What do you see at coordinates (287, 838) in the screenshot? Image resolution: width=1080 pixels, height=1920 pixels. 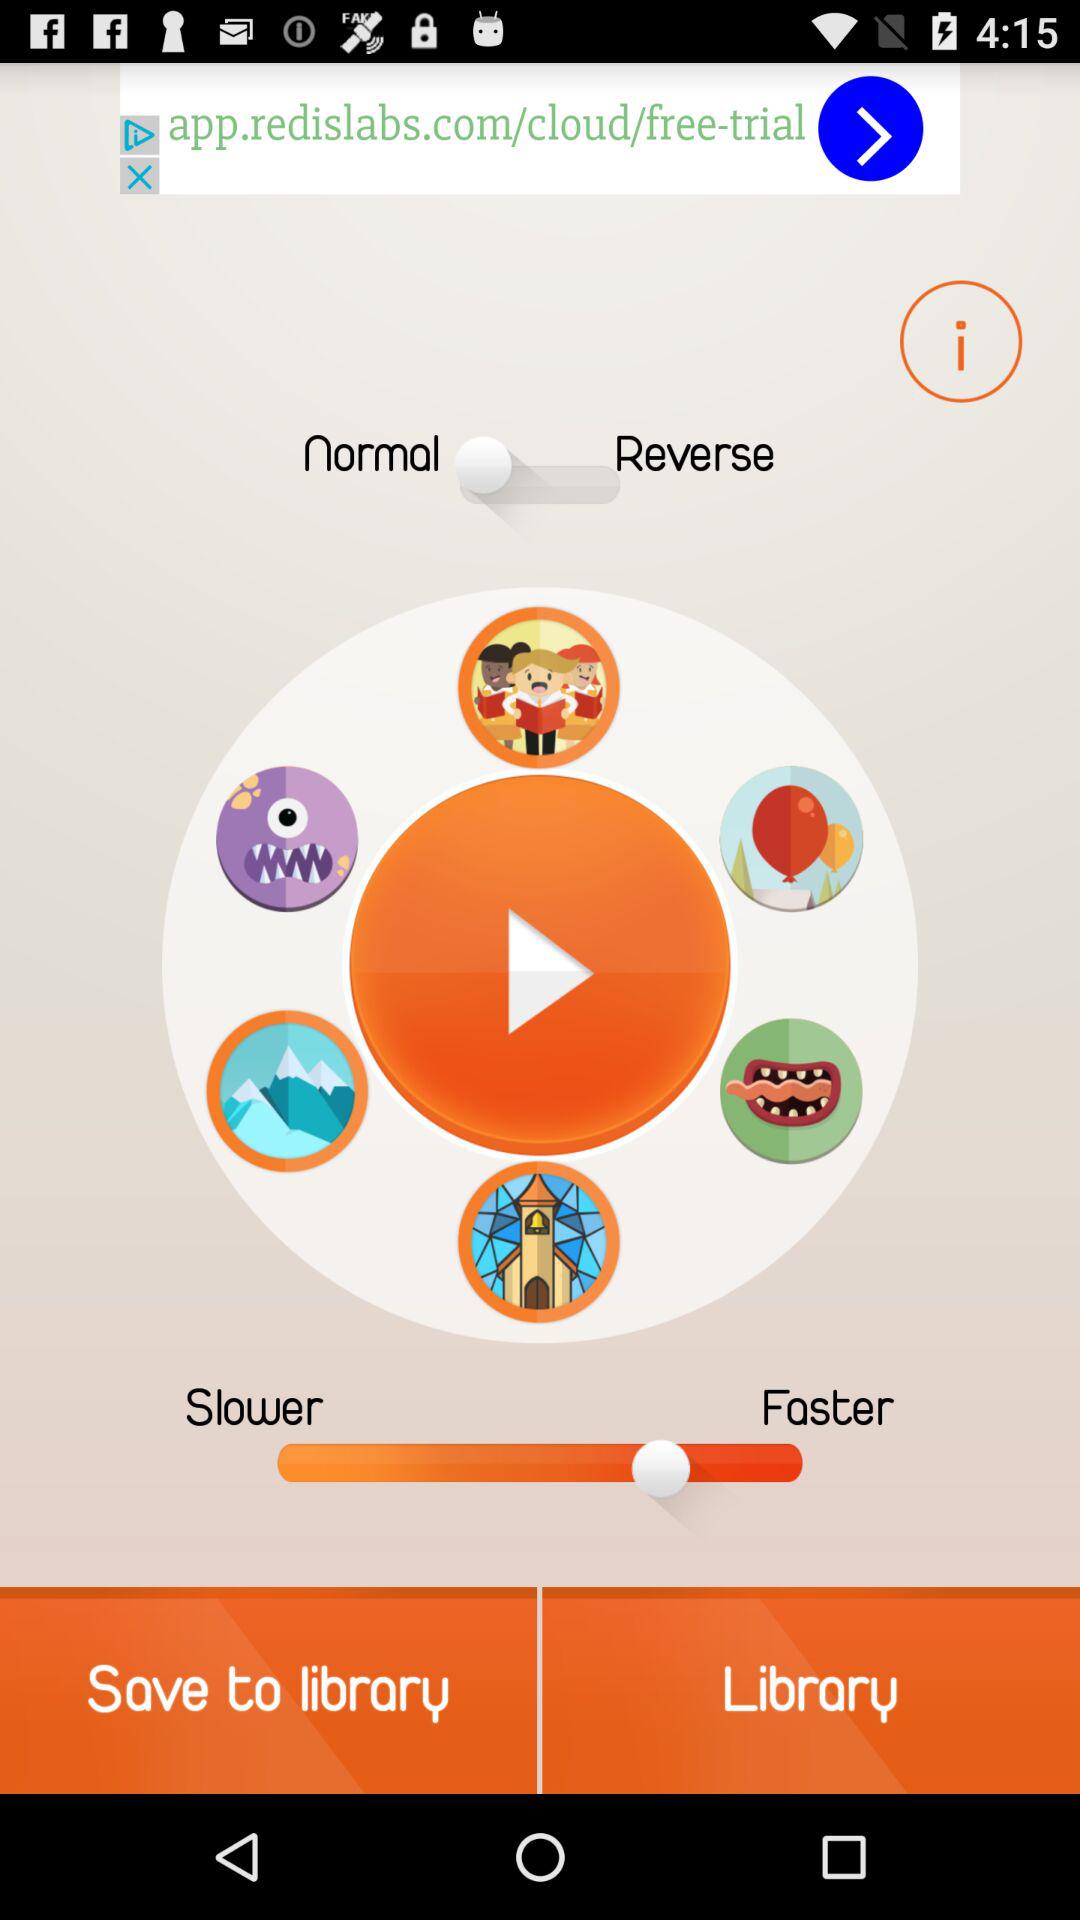 I see `select the purple color emoji` at bounding box center [287, 838].